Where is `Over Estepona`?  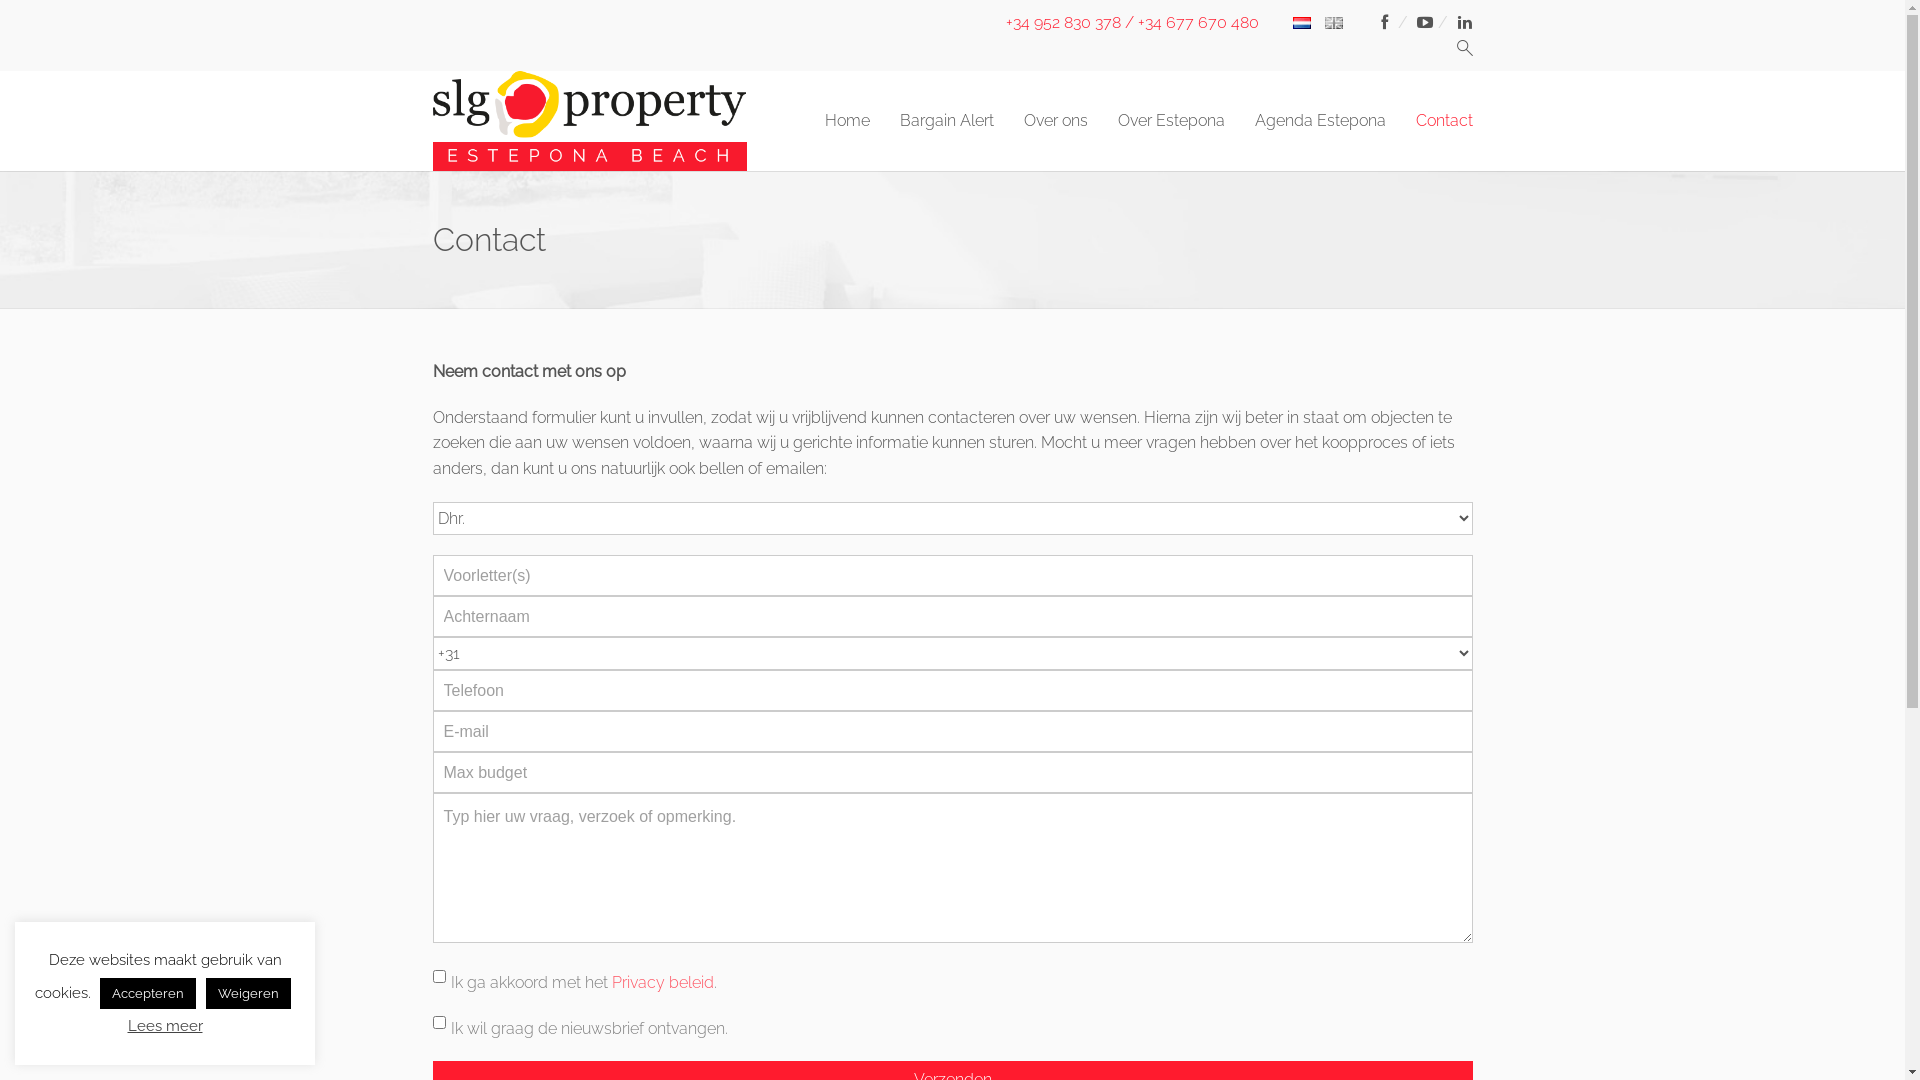 Over Estepona is located at coordinates (1172, 121).